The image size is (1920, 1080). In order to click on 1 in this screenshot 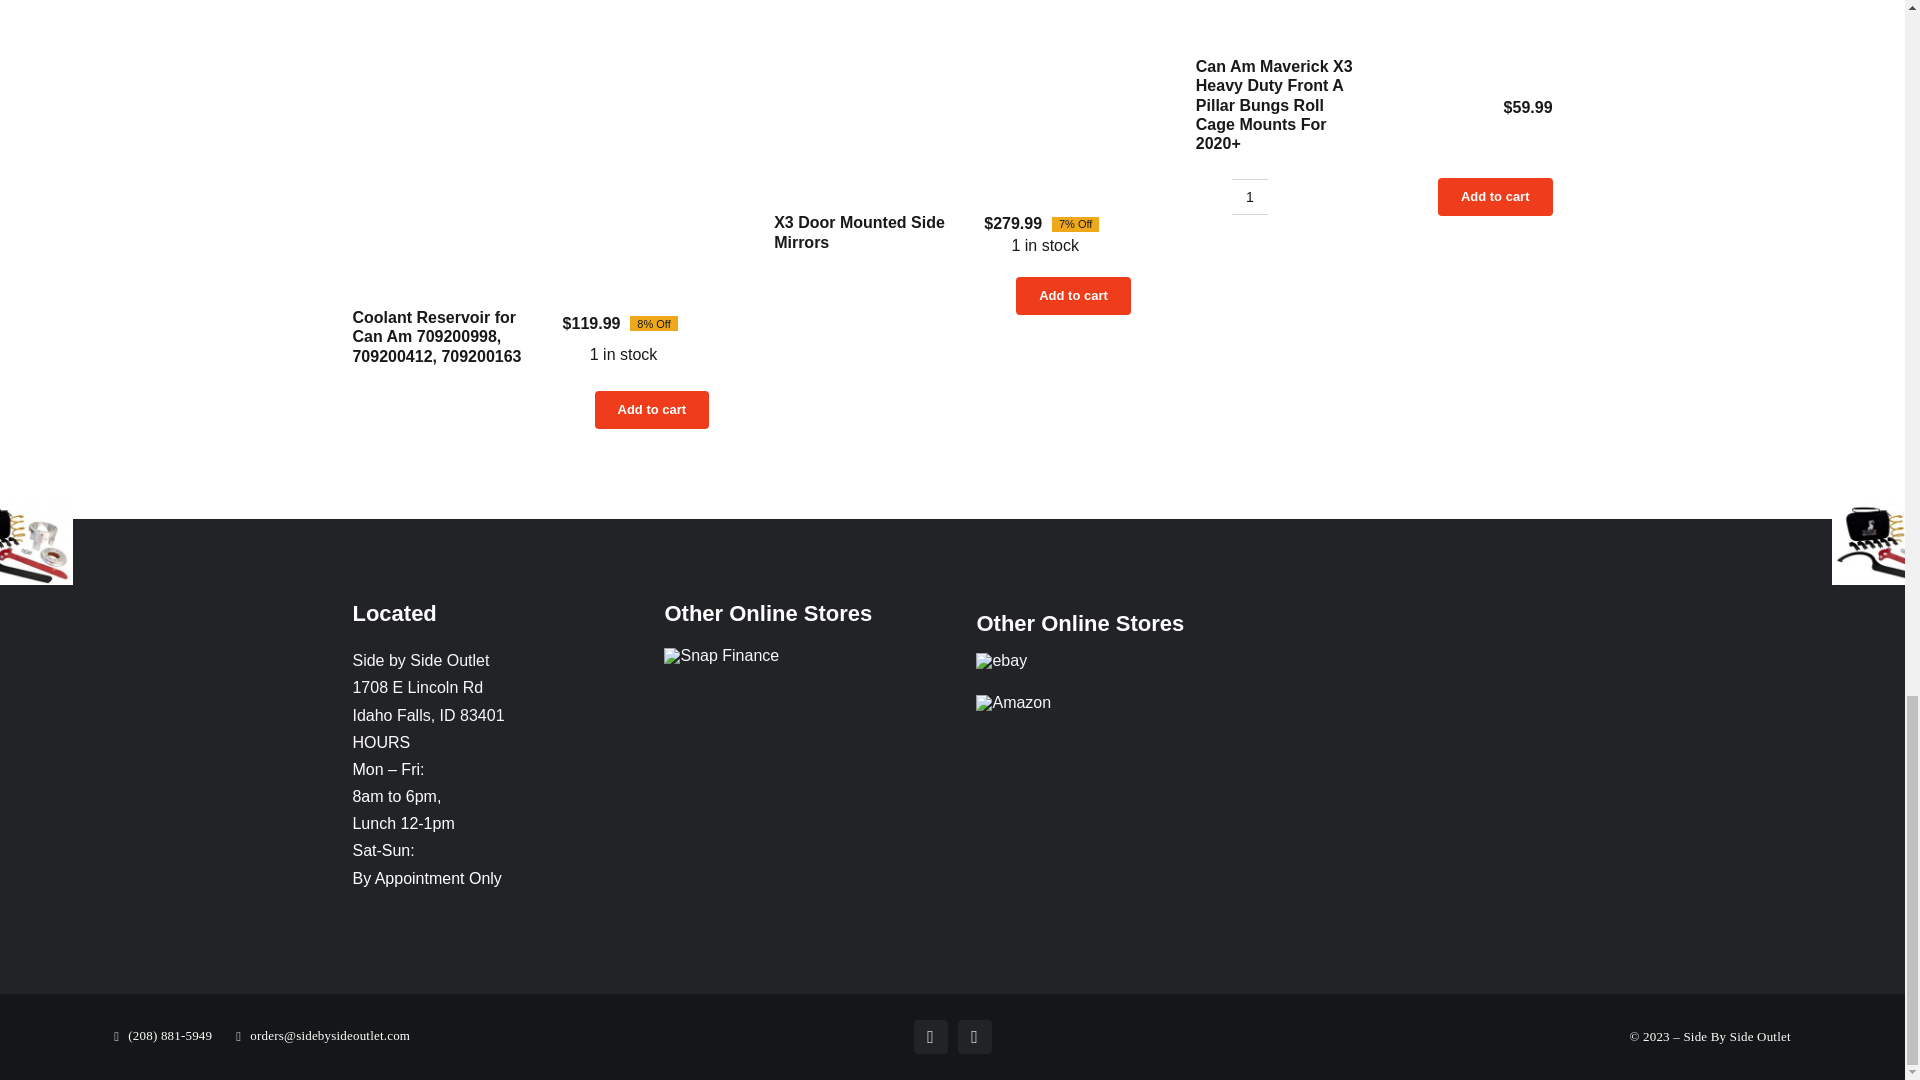, I will do `click(1250, 196)`.